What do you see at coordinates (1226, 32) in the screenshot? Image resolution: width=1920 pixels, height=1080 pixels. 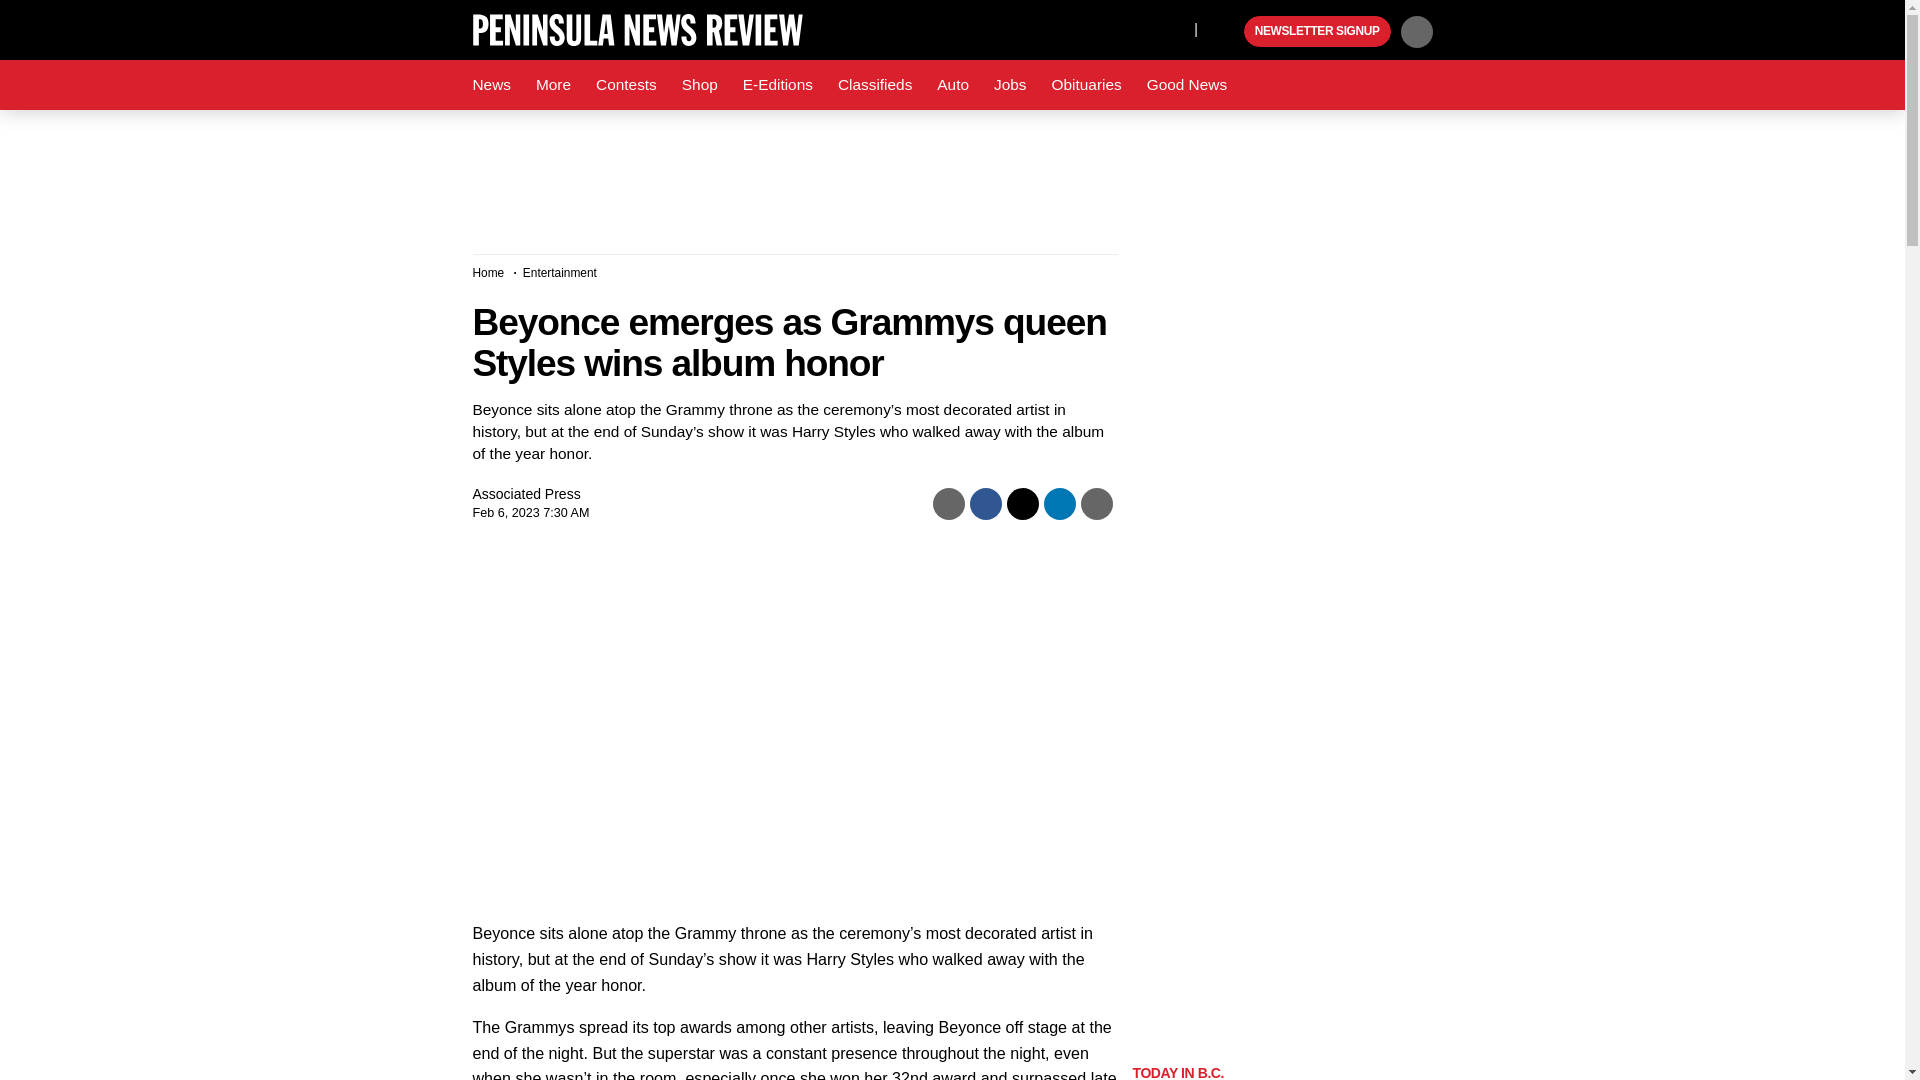 I see `Play` at bounding box center [1226, 32].